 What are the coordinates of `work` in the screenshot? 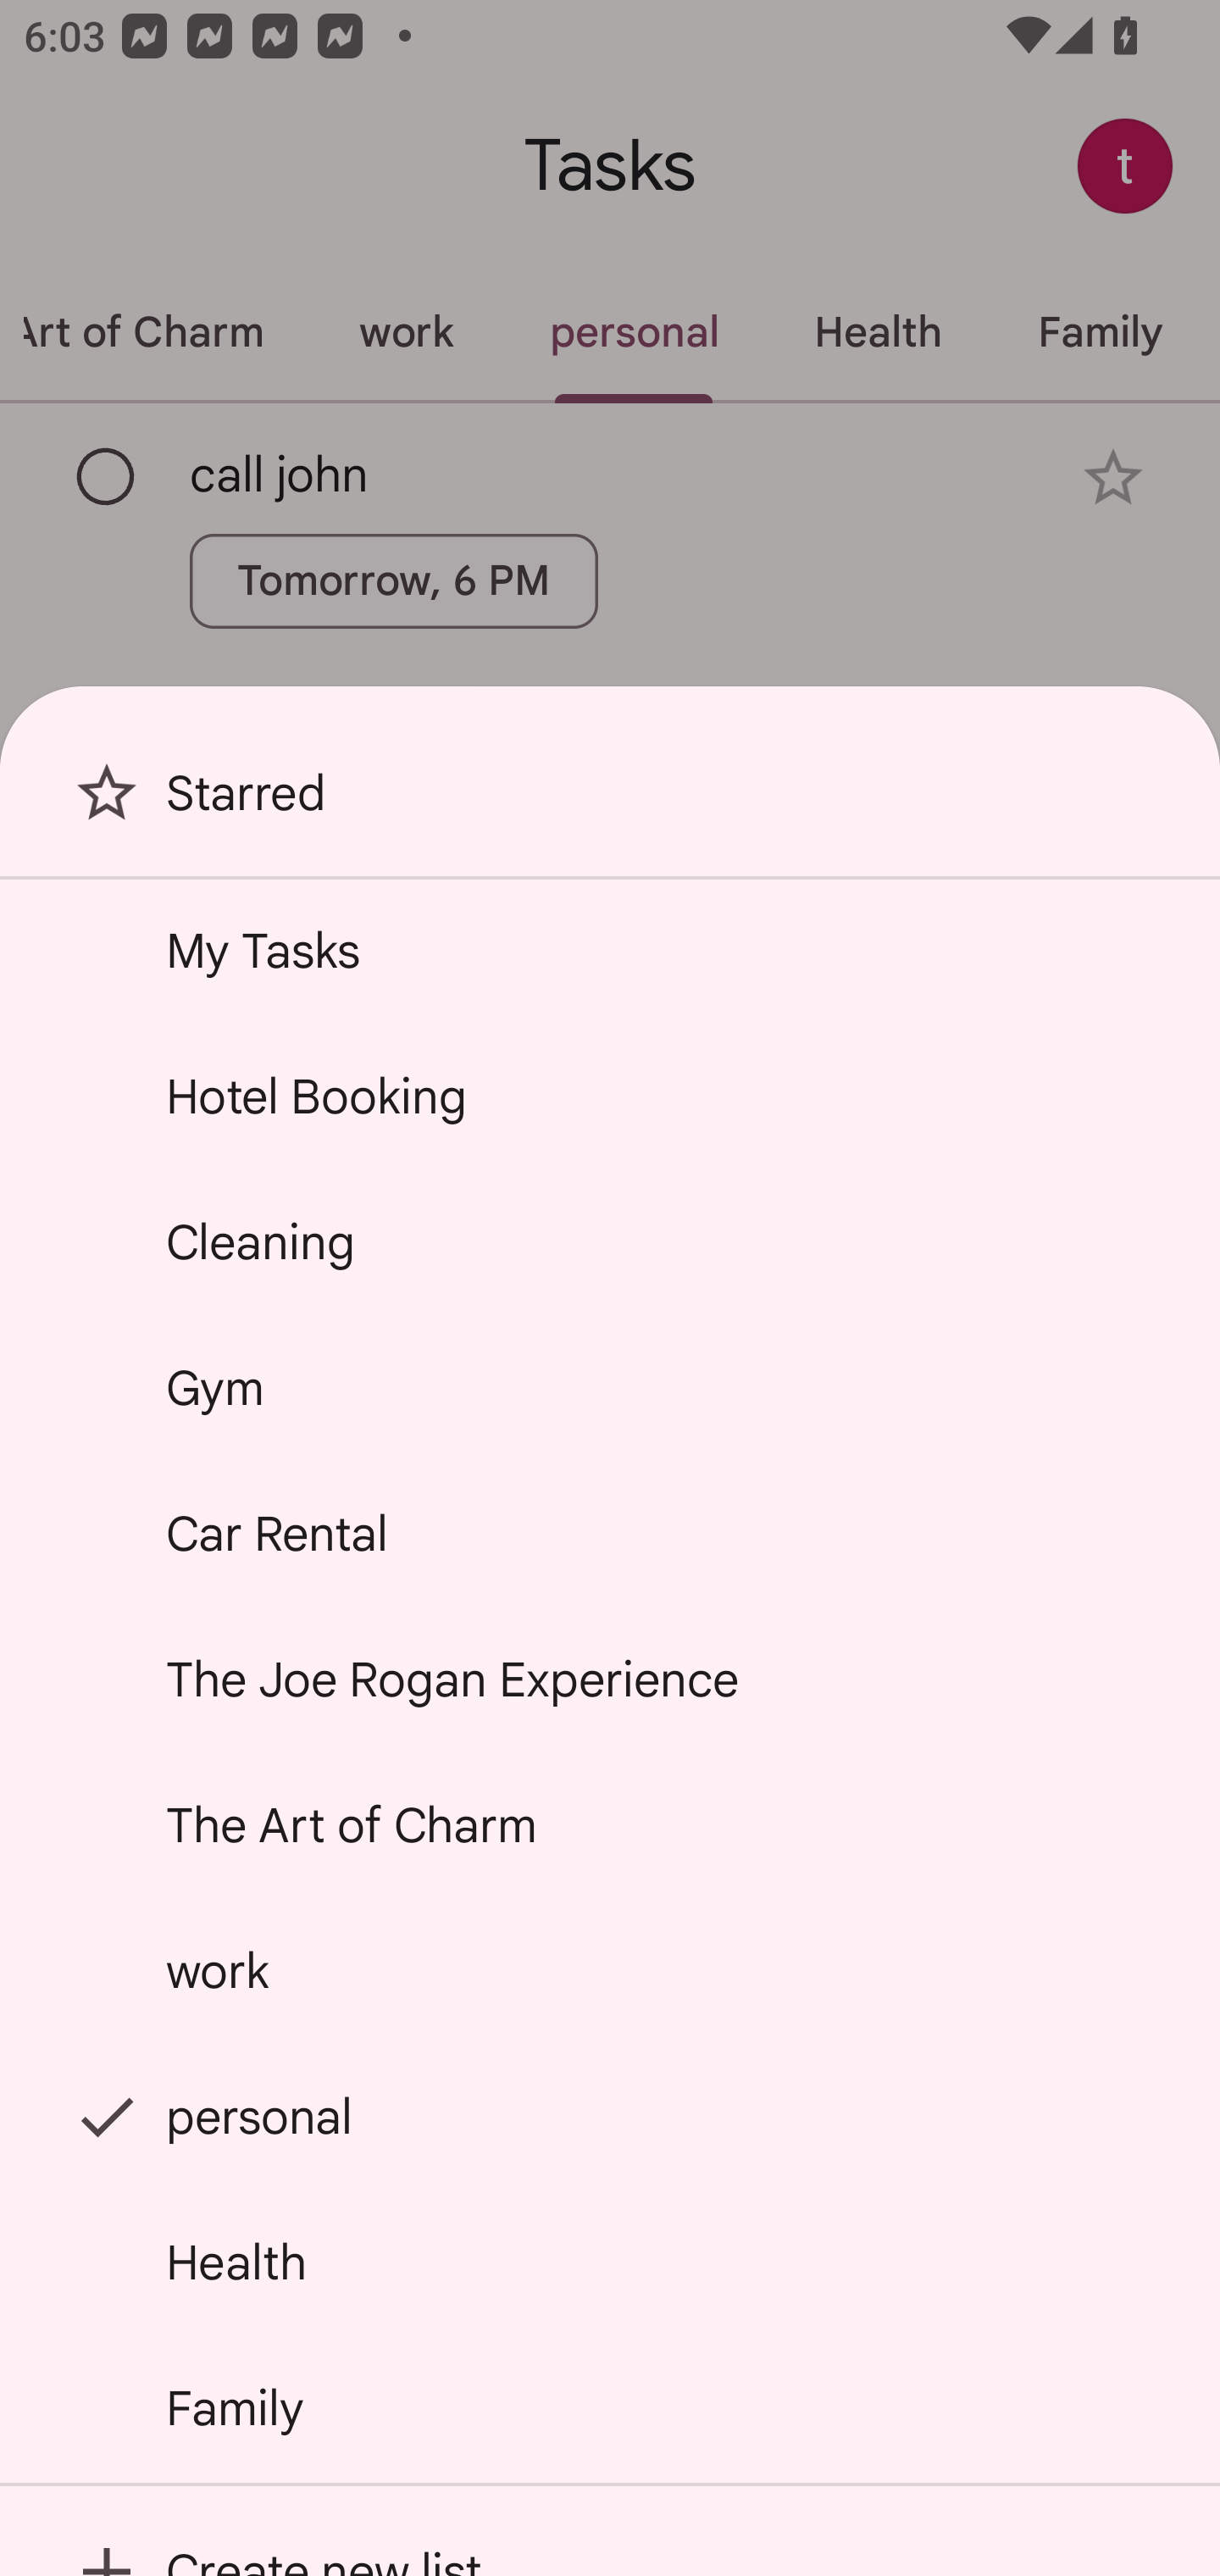 It's located at (610, 1971).